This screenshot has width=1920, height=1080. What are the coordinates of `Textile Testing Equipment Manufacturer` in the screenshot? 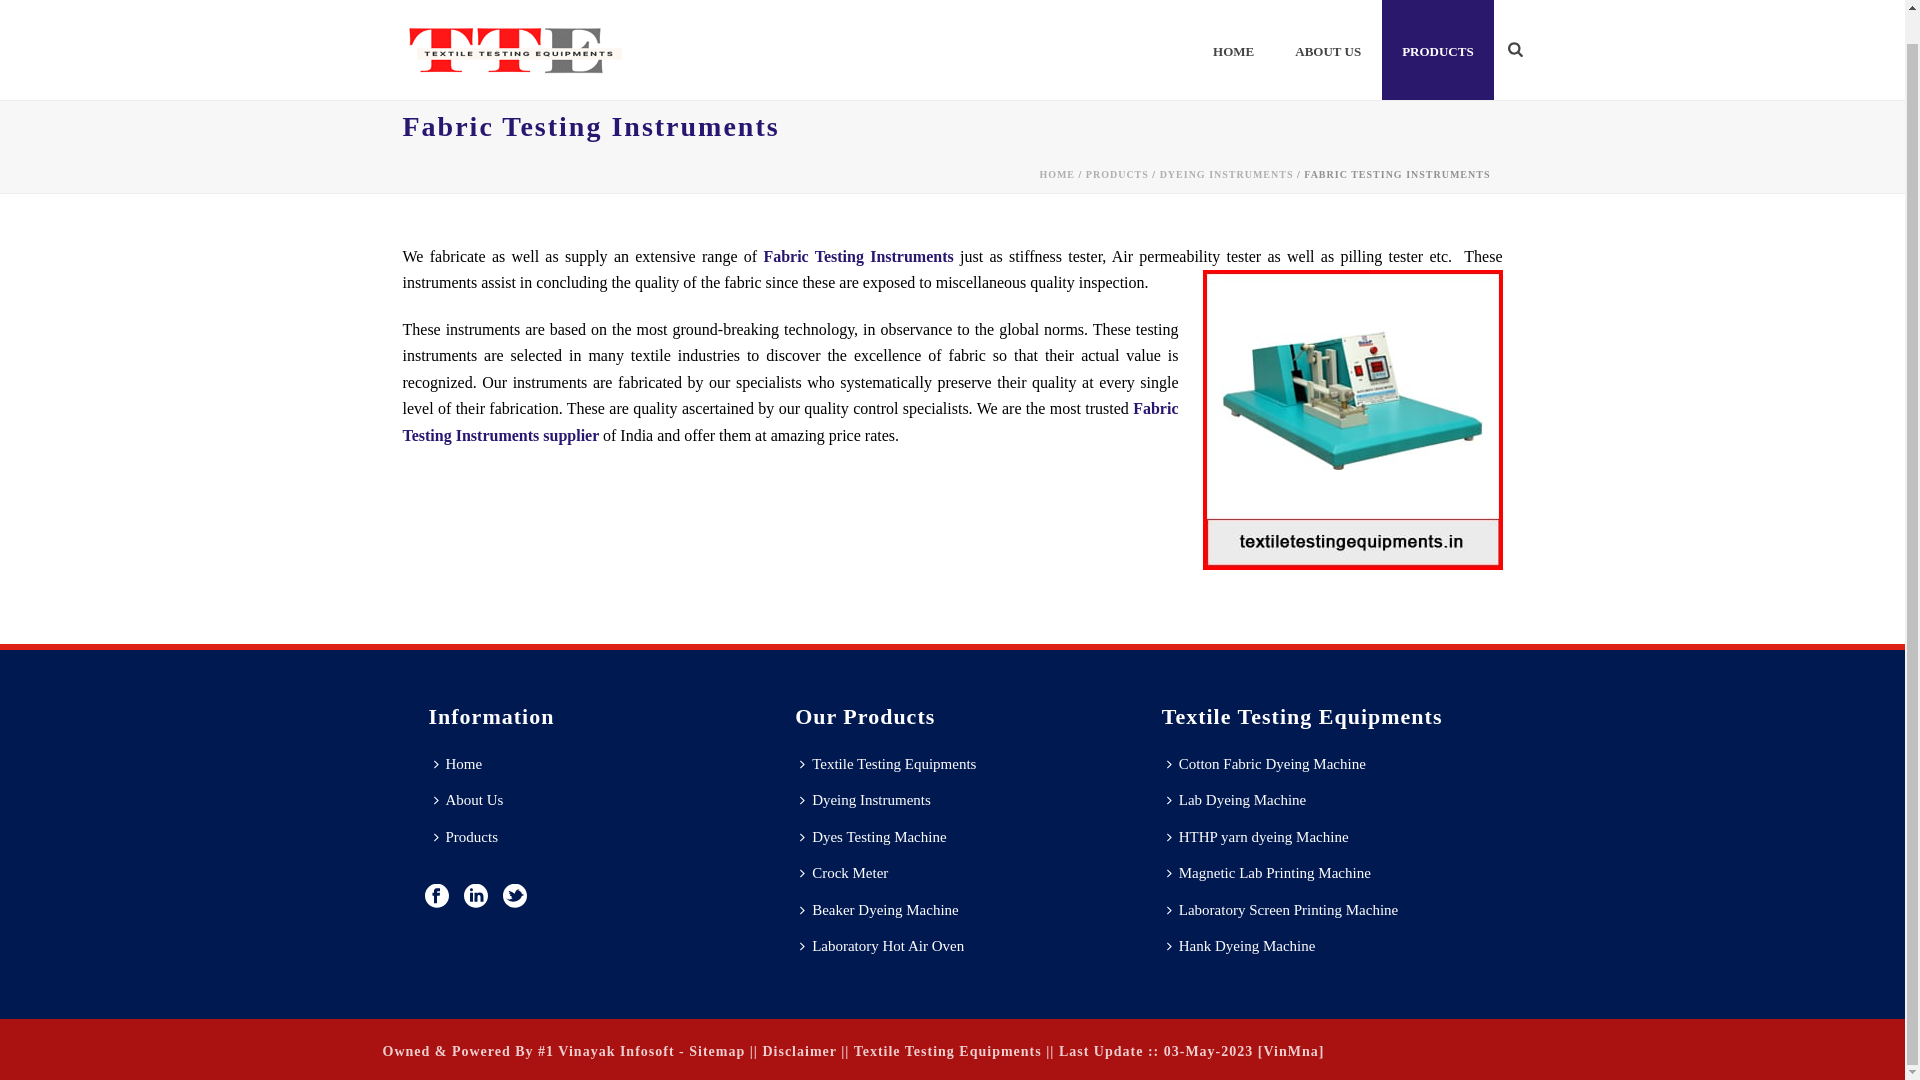 It's located at (514, 34).